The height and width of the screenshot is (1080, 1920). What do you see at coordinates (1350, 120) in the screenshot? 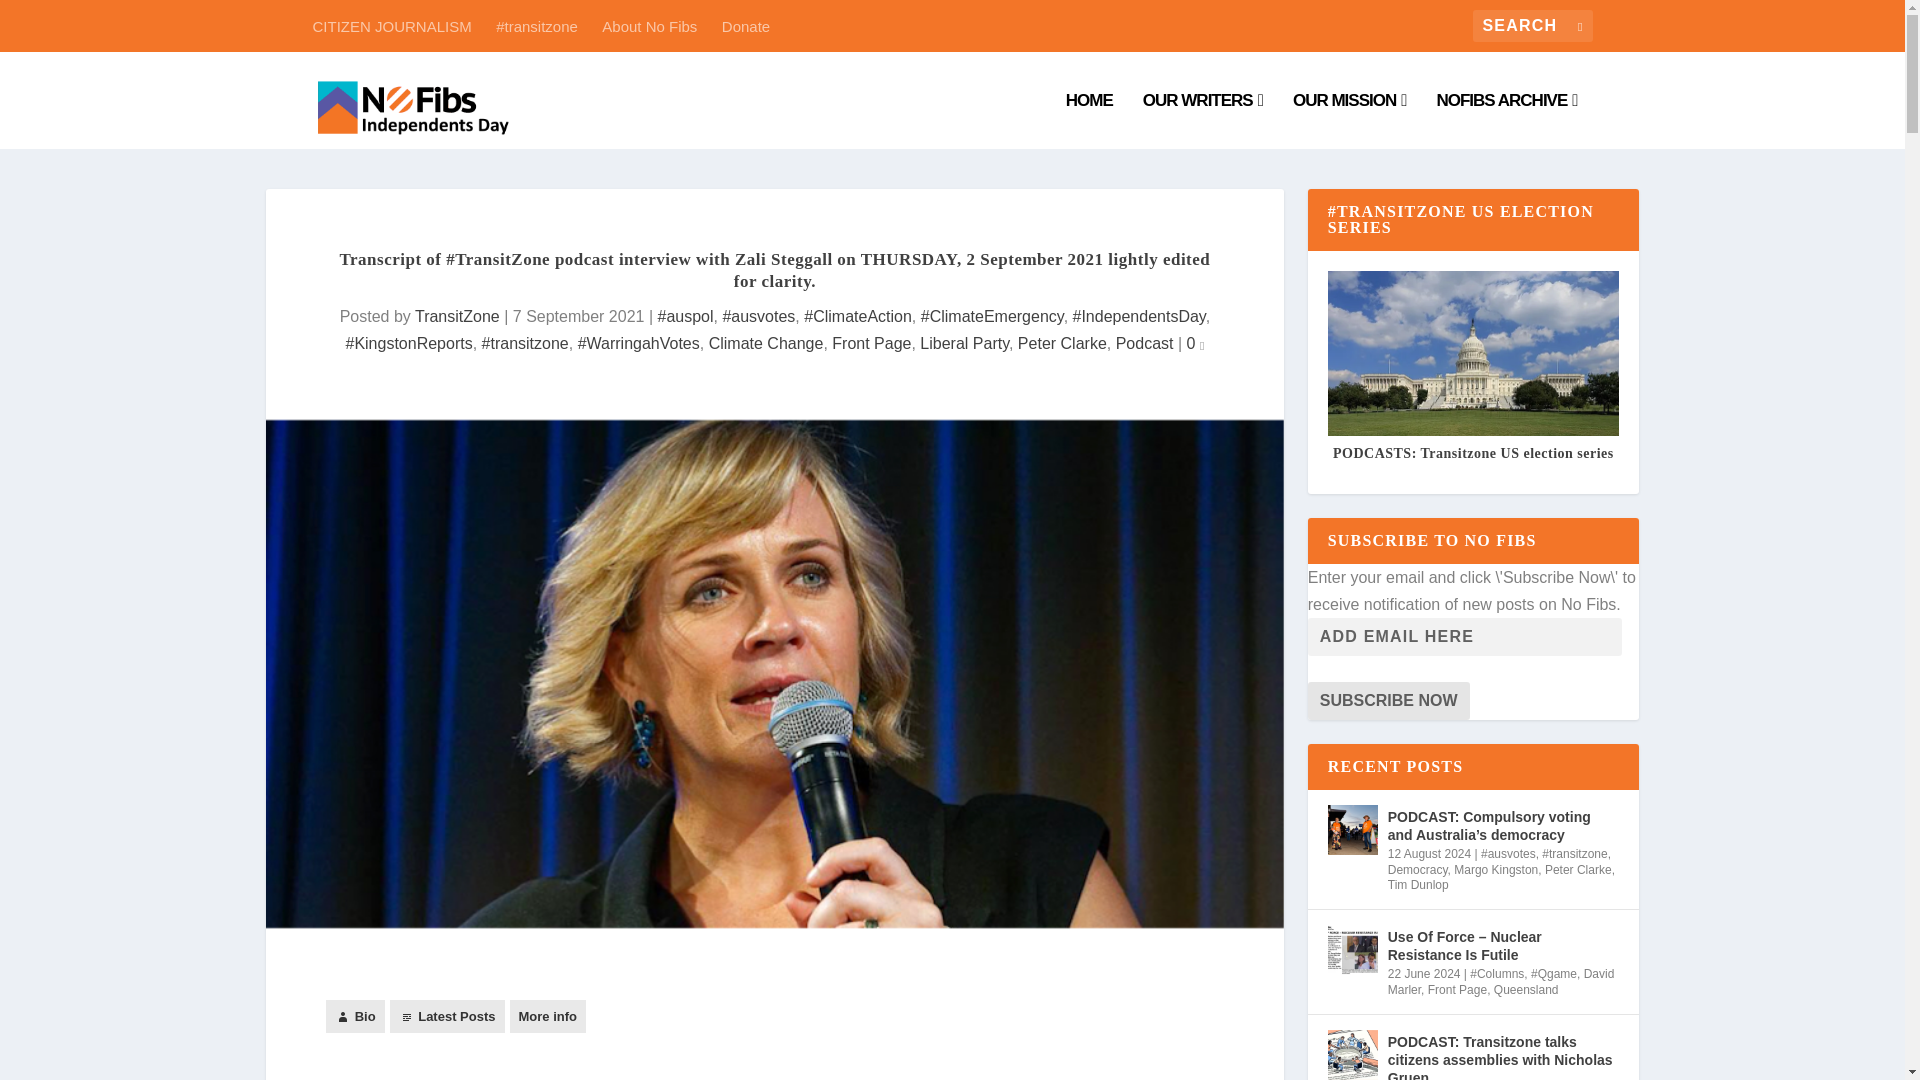
I see `Citizen journalism ` at bounding box center [1350, 120].